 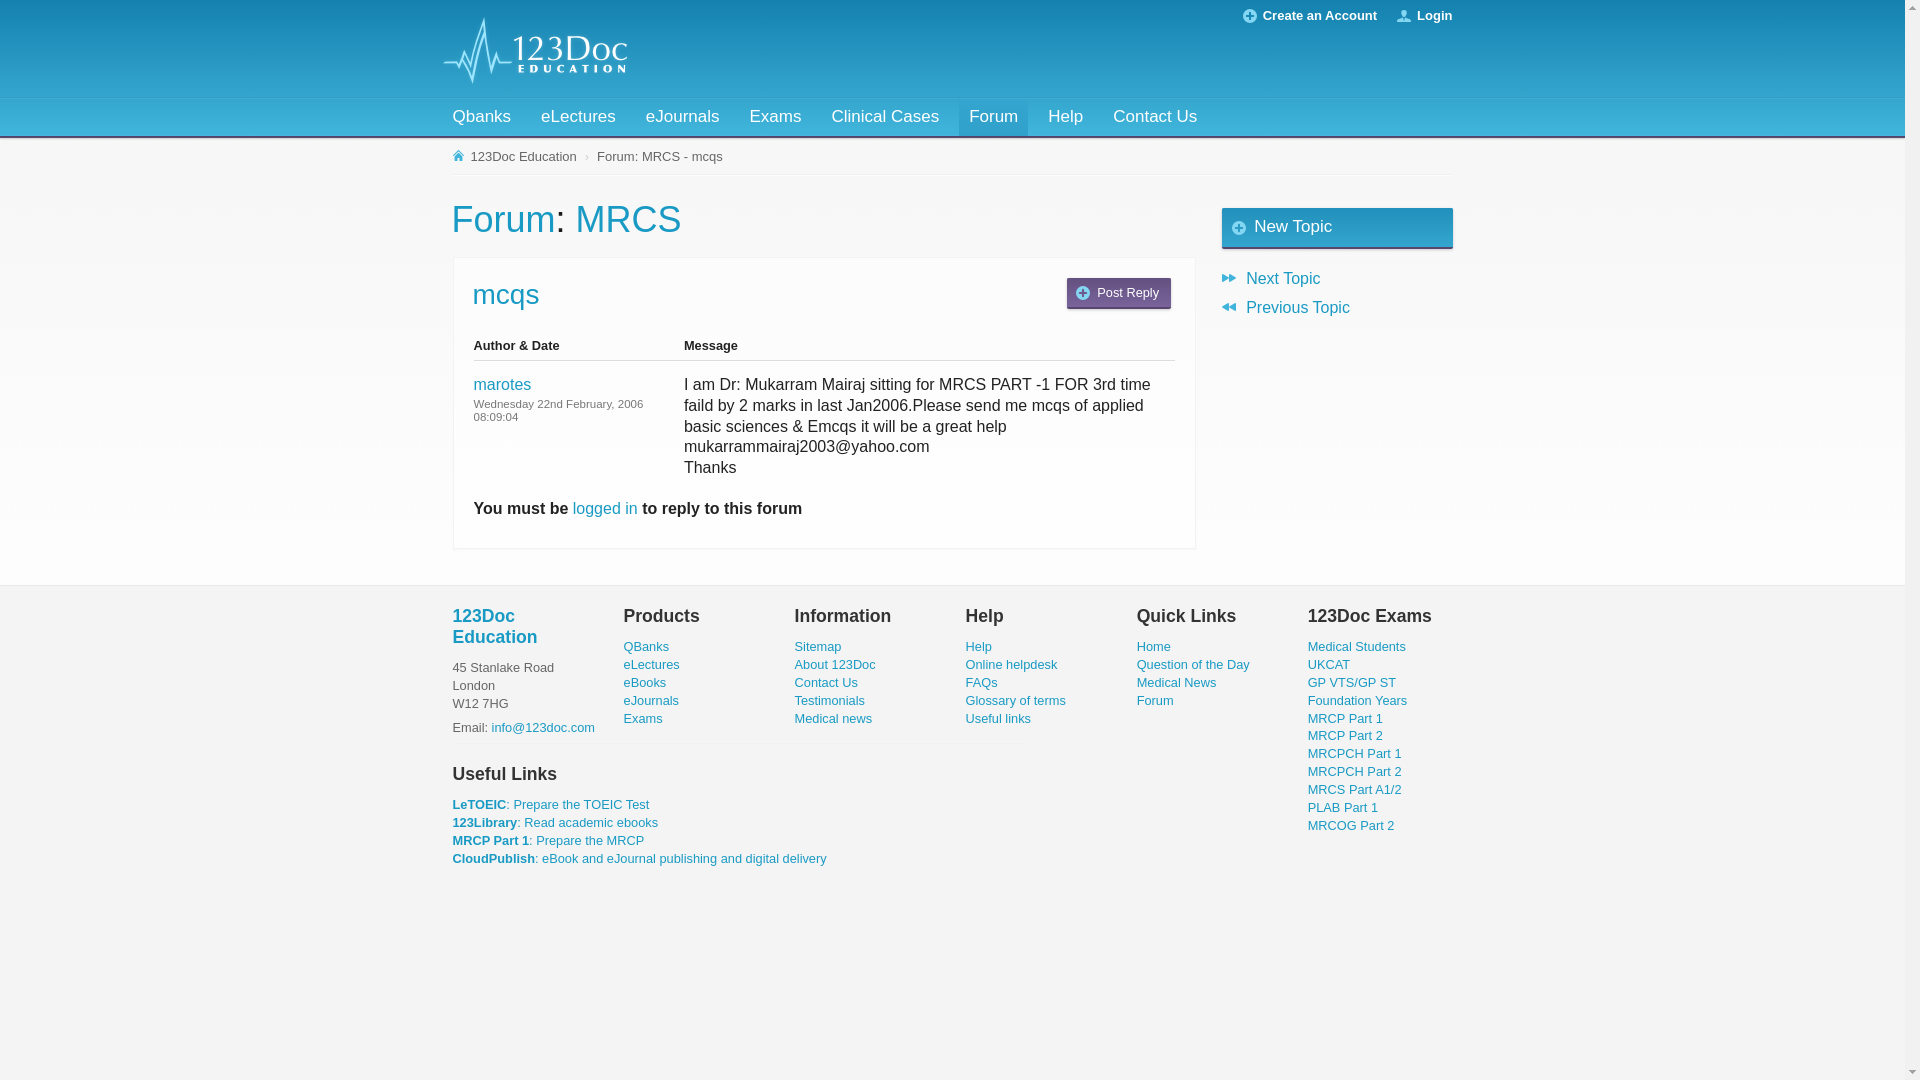 What do you see at coordinates (660, 157) in the screenshot?
I see `Forum: MRCS - mcqs` at bounding box center [660, 157].